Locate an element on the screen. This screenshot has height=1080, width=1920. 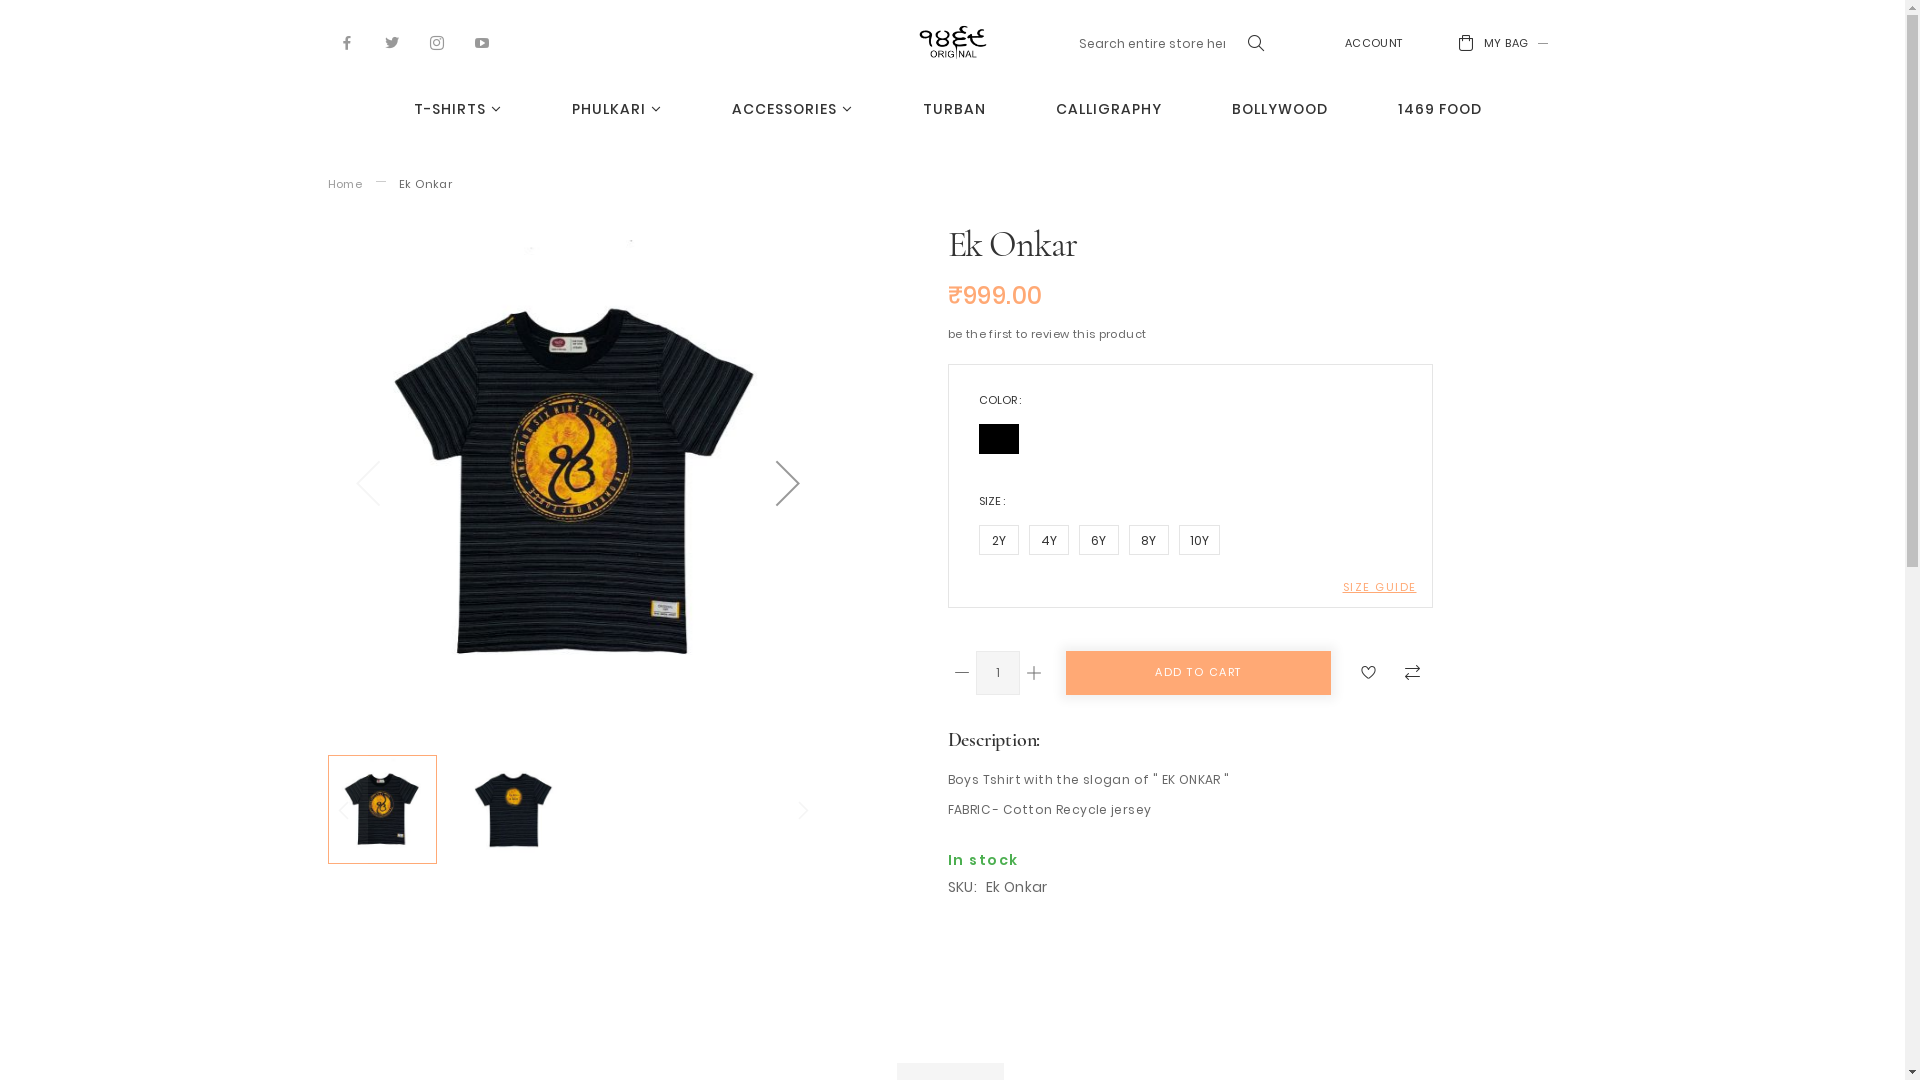
Connect Us on Youtube is located at coordinates (482, 43).